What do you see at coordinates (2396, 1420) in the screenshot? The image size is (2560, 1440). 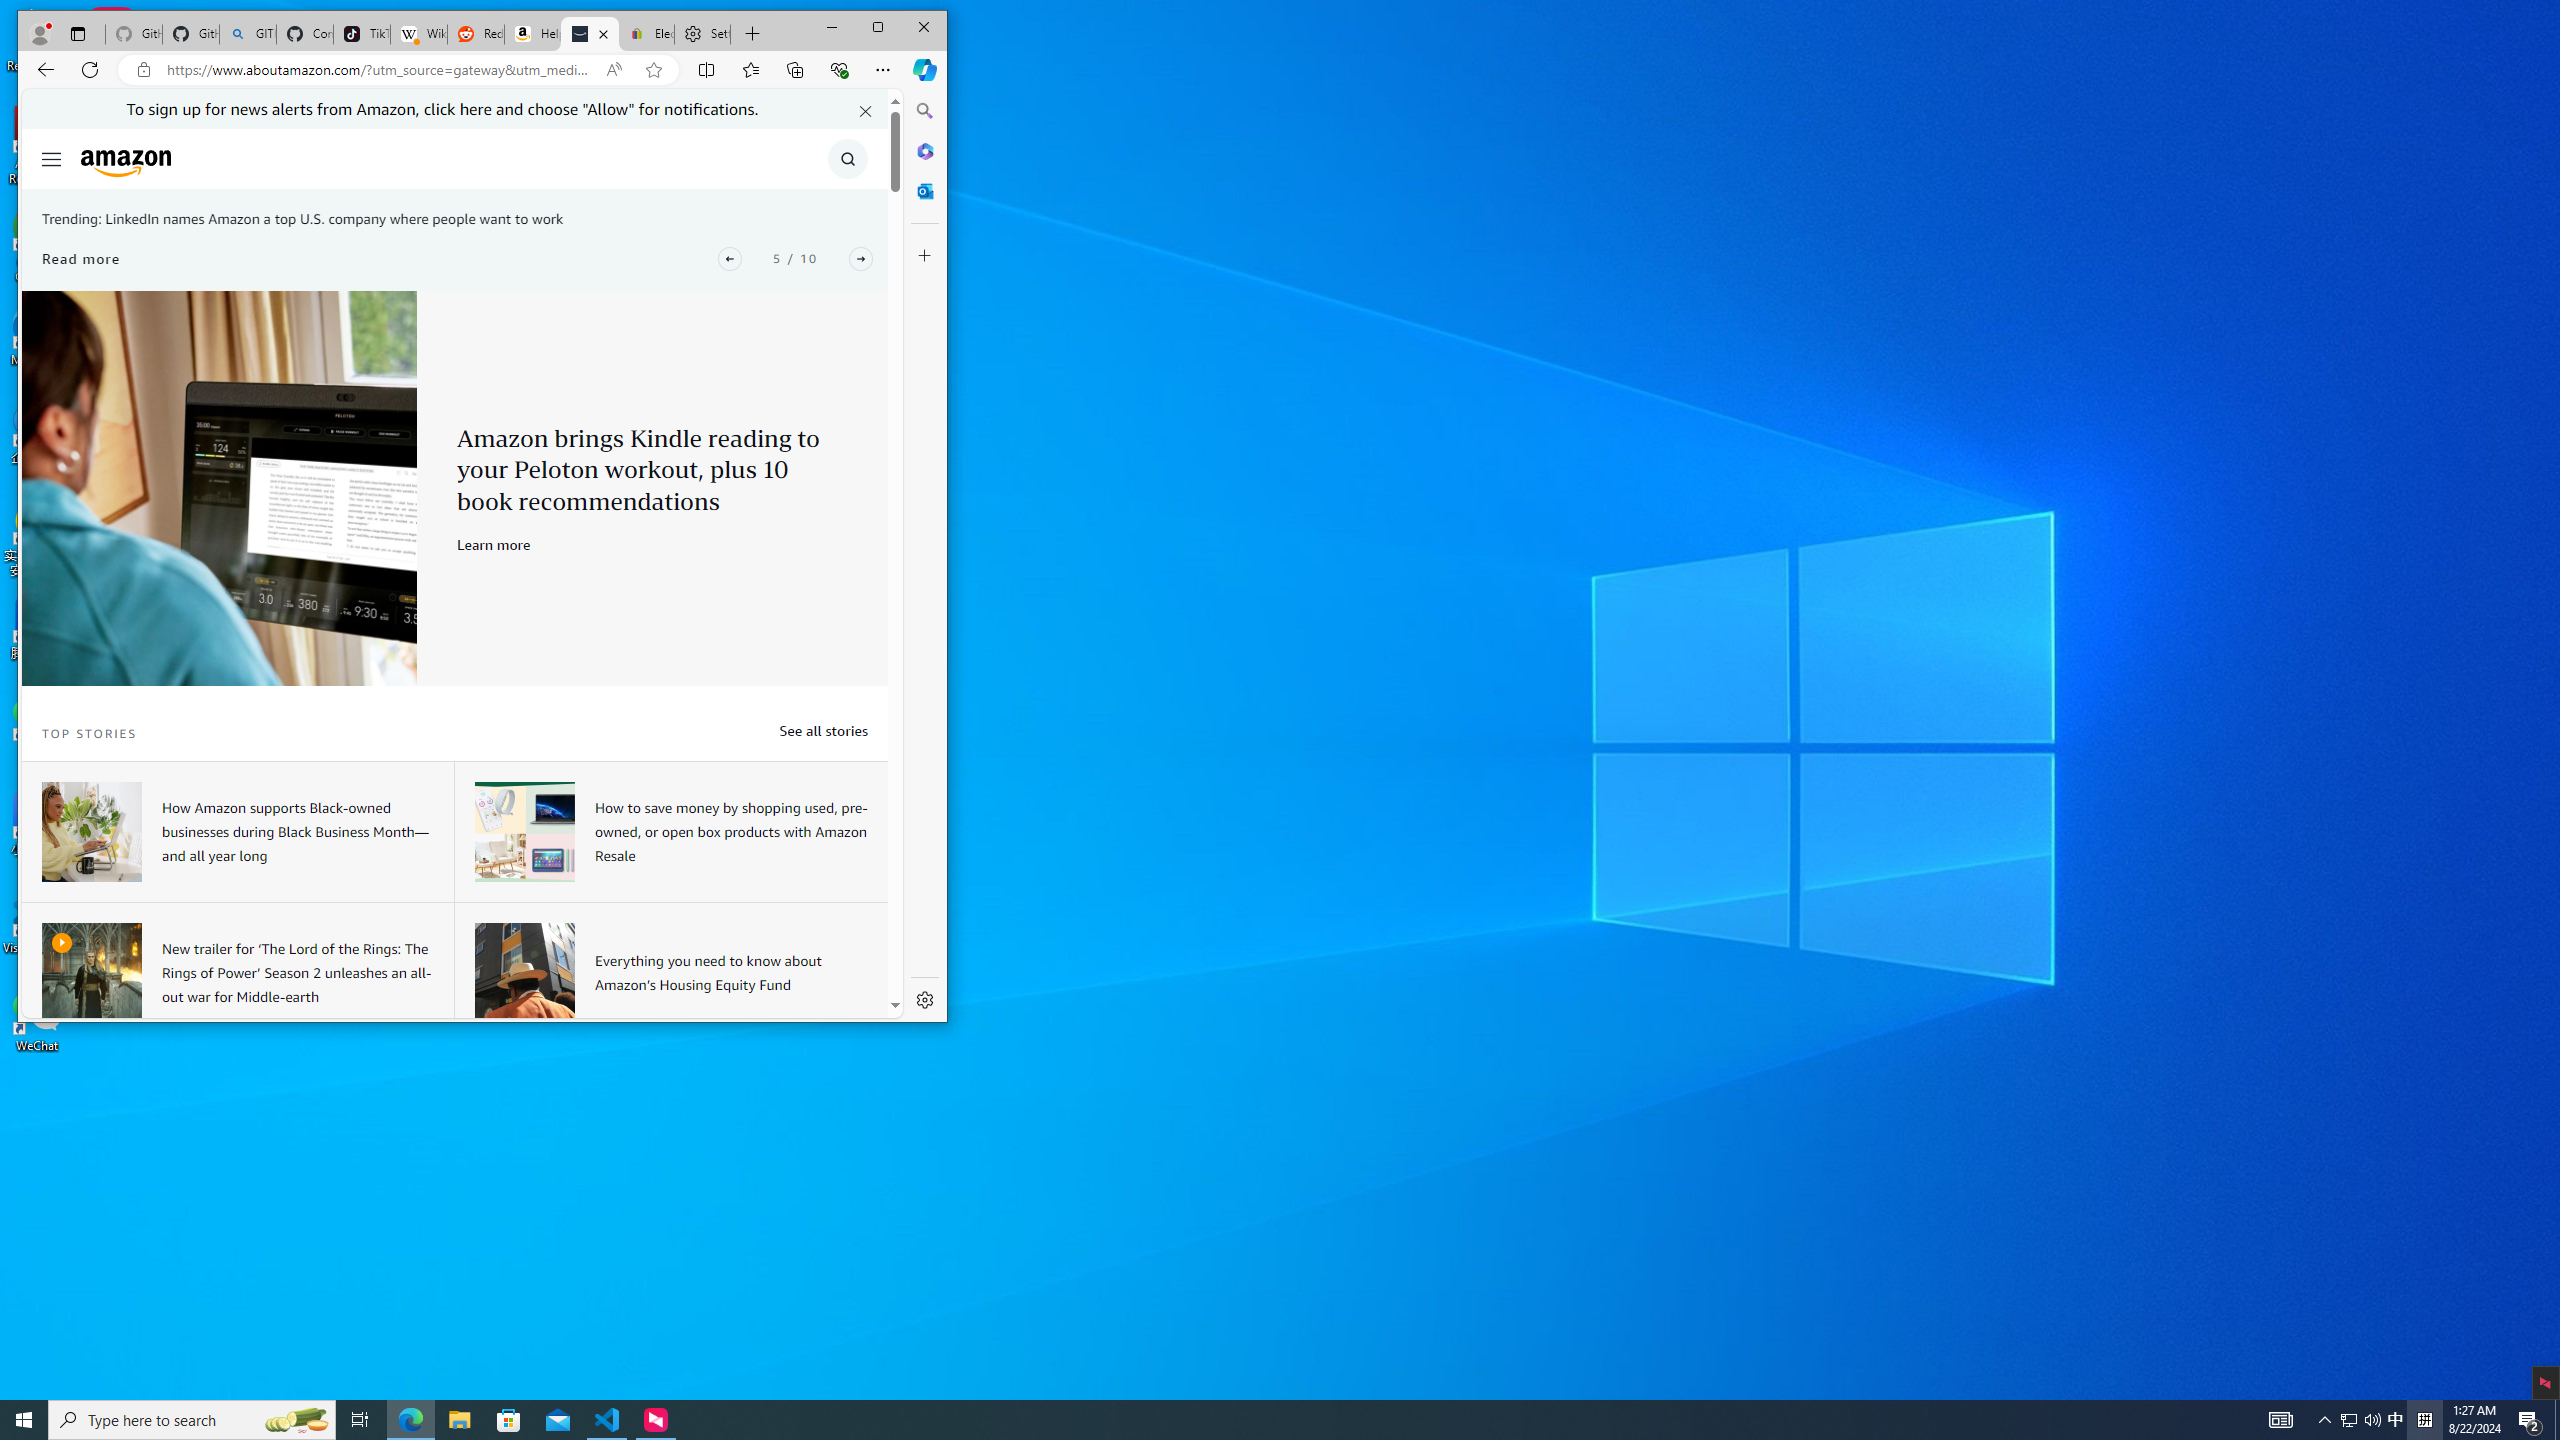 I see `Peloton x Kindle` at bounding box center [2396, 1420].